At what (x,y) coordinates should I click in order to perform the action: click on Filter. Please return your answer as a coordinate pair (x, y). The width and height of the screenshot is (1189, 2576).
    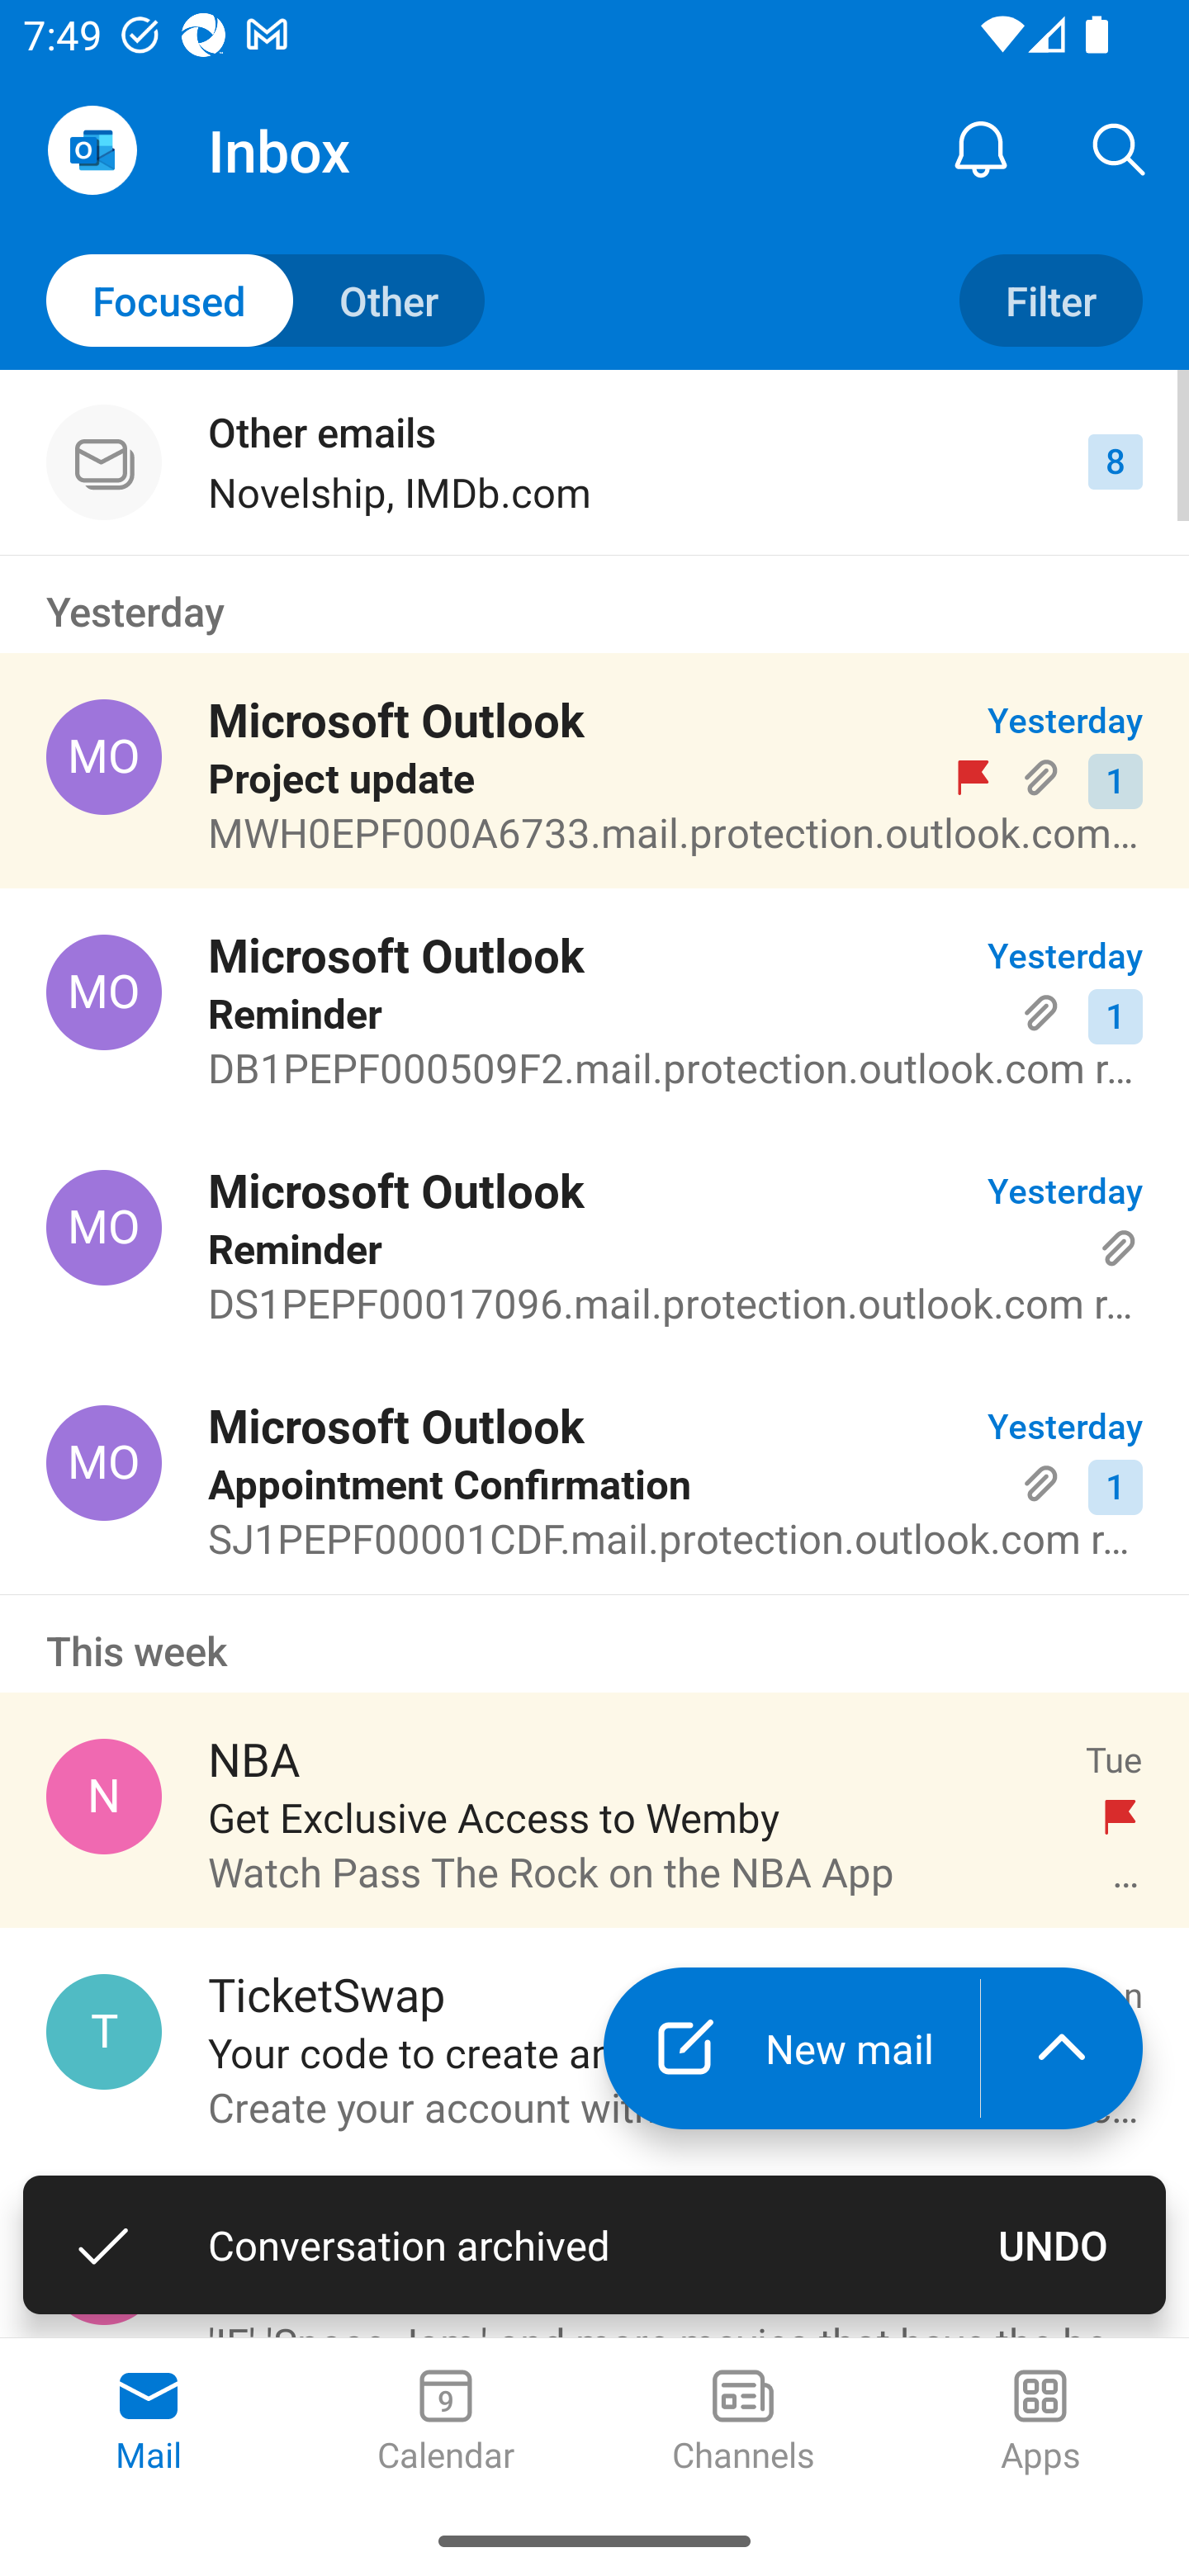
    Looking at the image, I should click on (1050, 301).